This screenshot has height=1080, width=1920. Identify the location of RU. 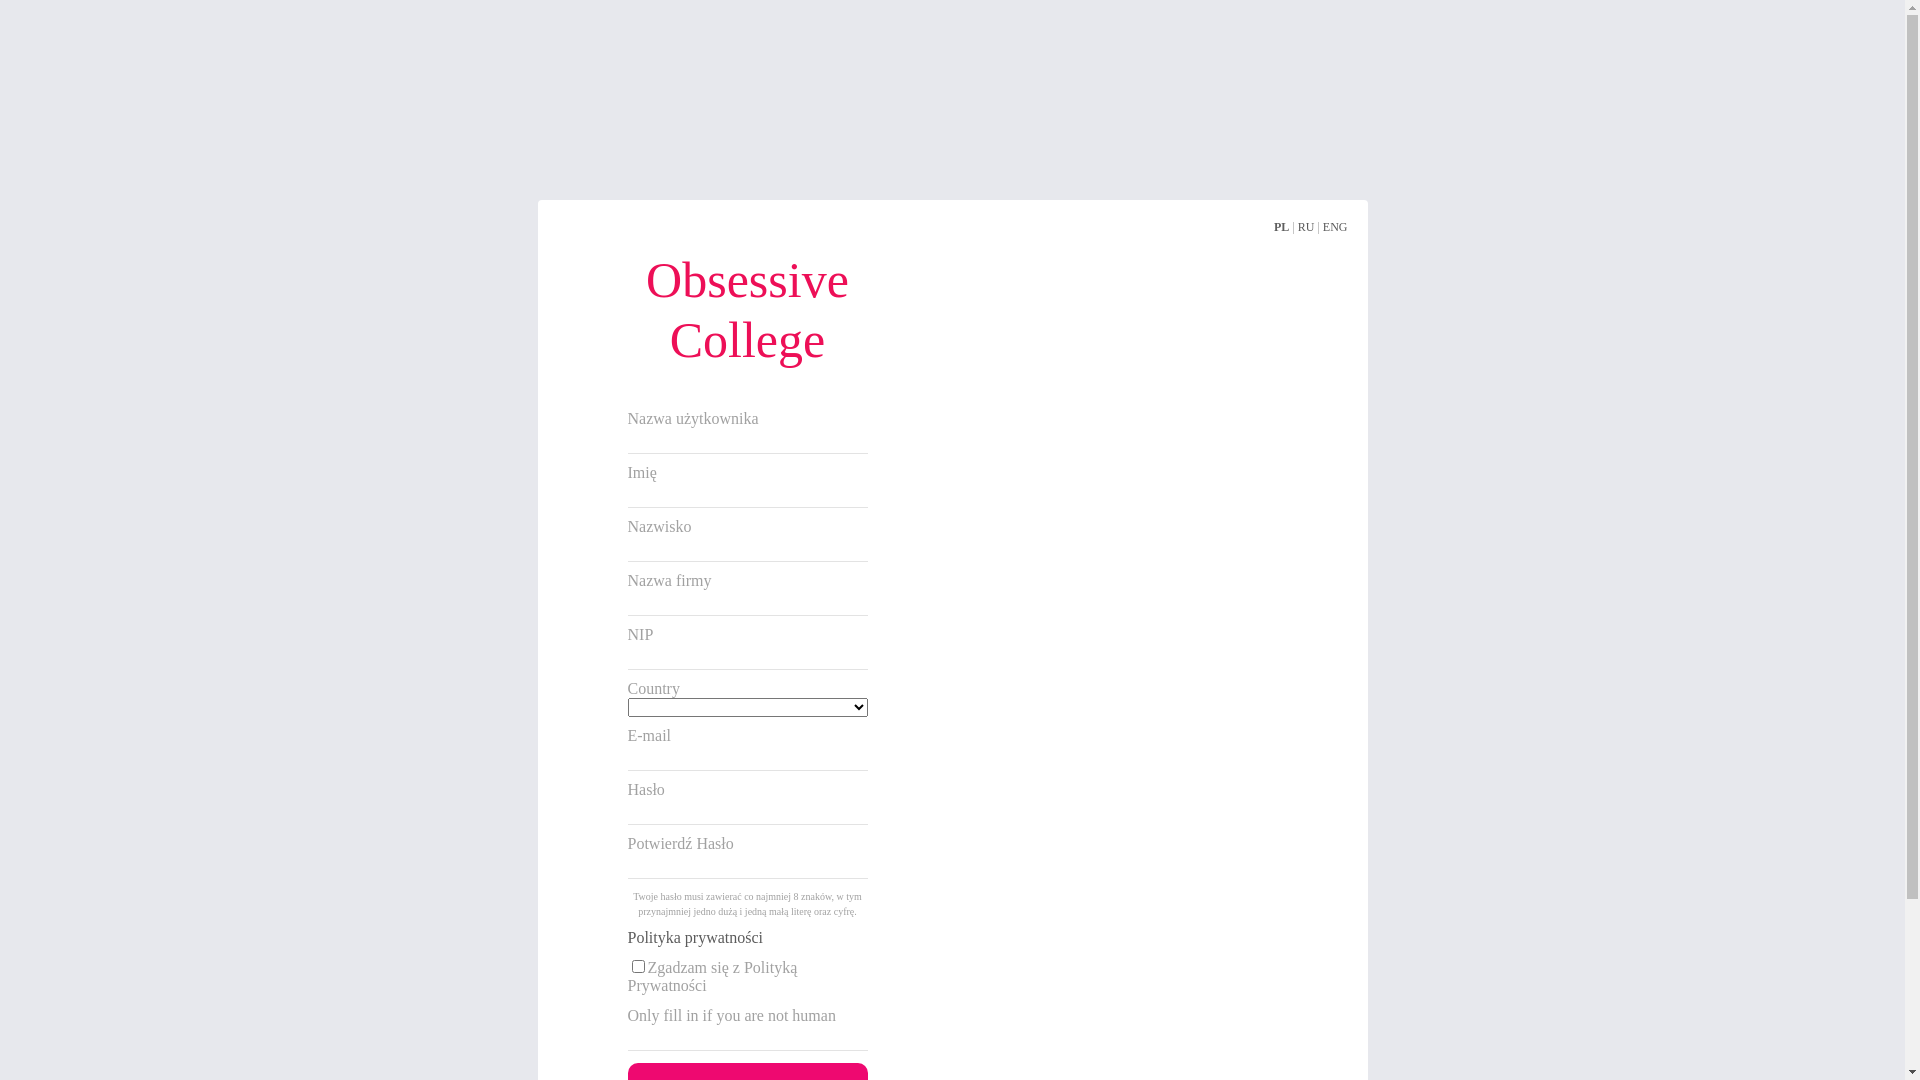
(1306, 227).